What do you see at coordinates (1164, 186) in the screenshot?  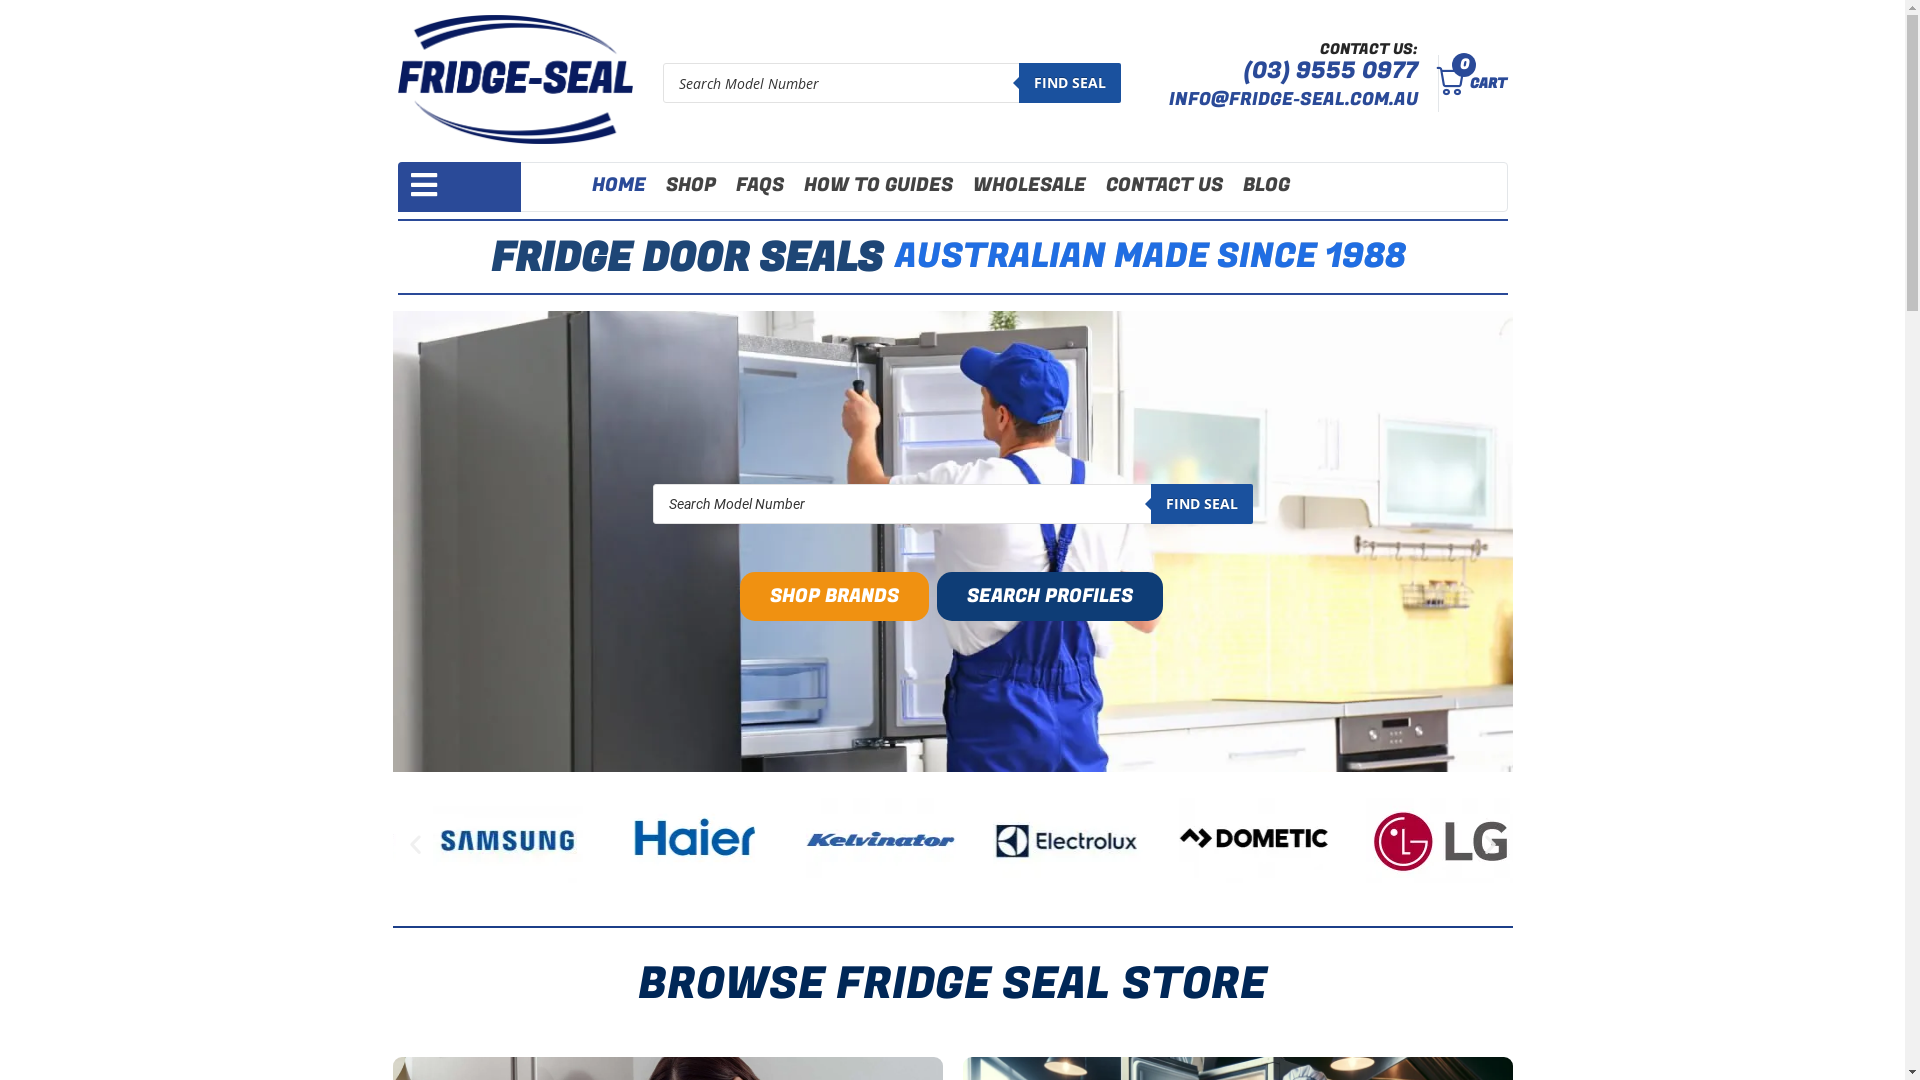 I see `CONTACT US` at bounding box center [1164, 186].